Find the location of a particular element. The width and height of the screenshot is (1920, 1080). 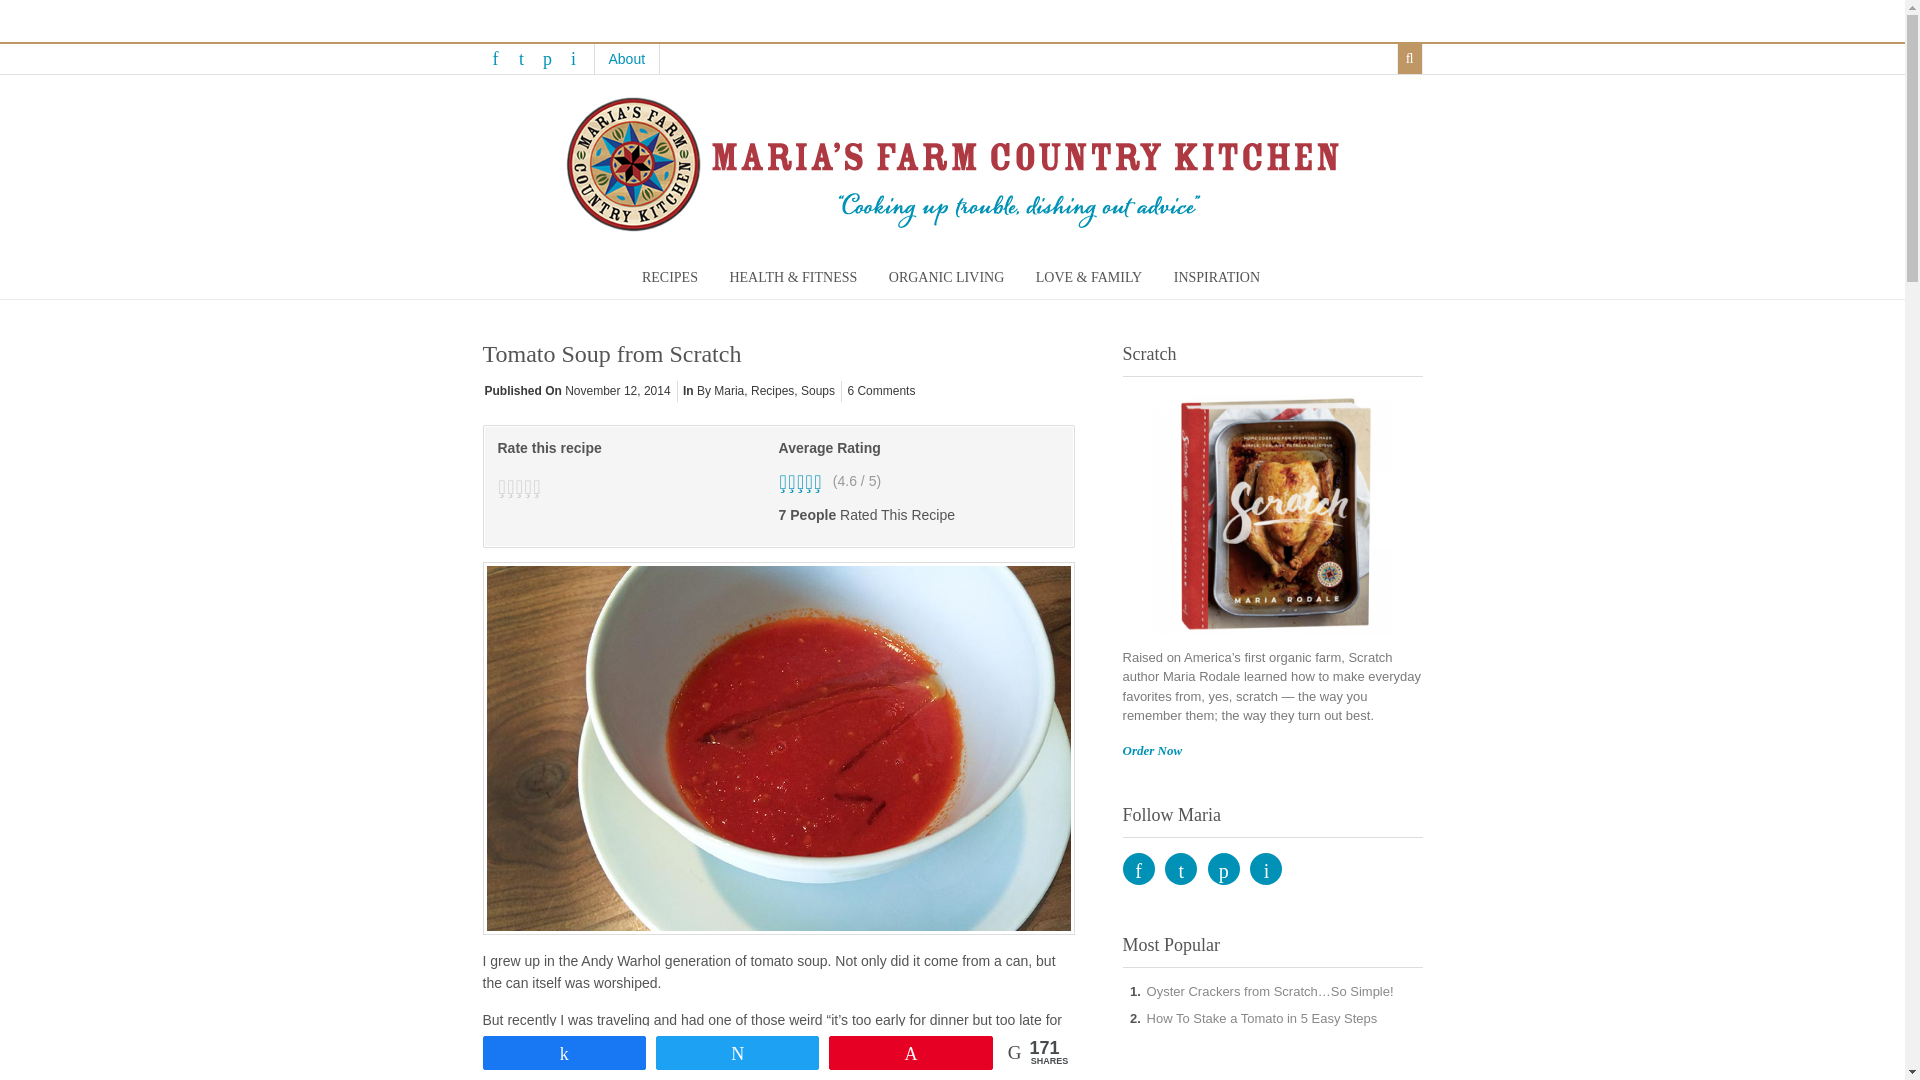

6 Comments is located at coordinates (880, 391).